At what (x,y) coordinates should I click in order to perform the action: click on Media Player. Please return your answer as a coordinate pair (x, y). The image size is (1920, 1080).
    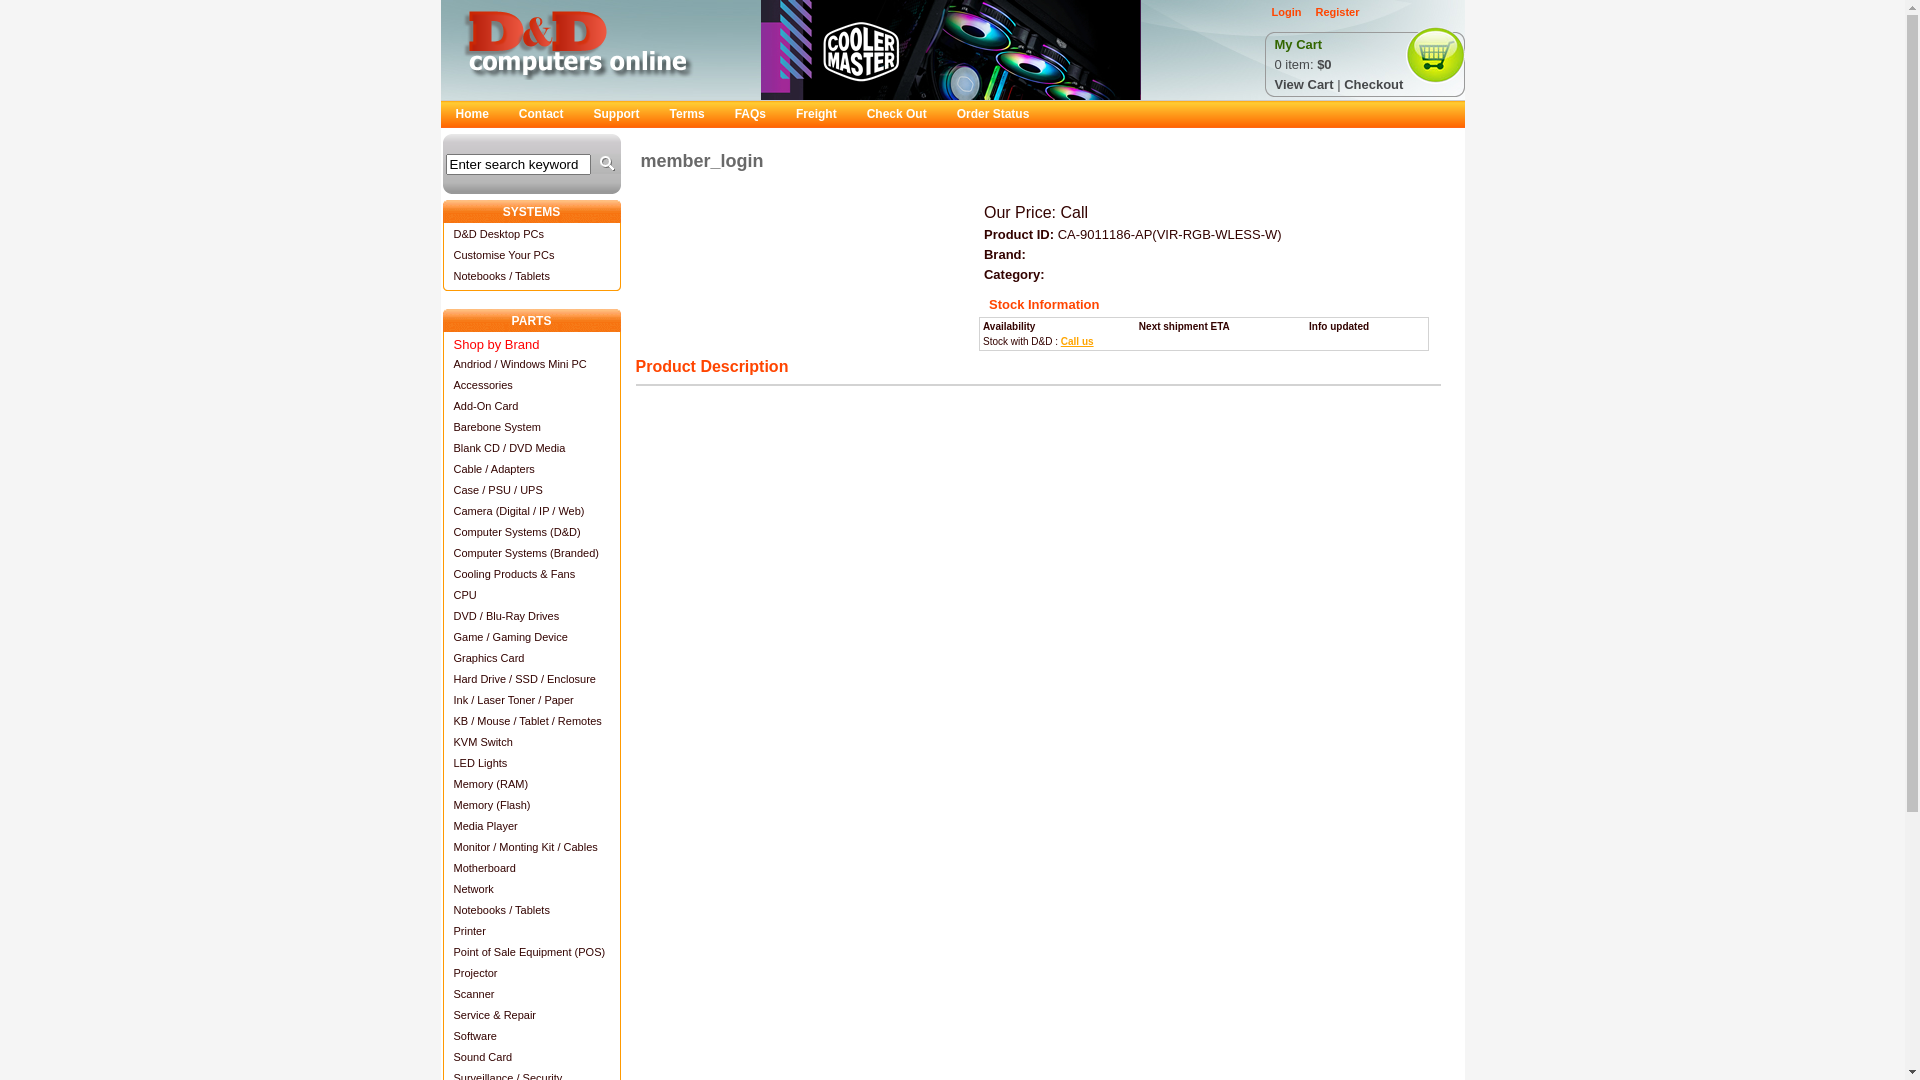
    Looking at the image, I should click on (531, 826).